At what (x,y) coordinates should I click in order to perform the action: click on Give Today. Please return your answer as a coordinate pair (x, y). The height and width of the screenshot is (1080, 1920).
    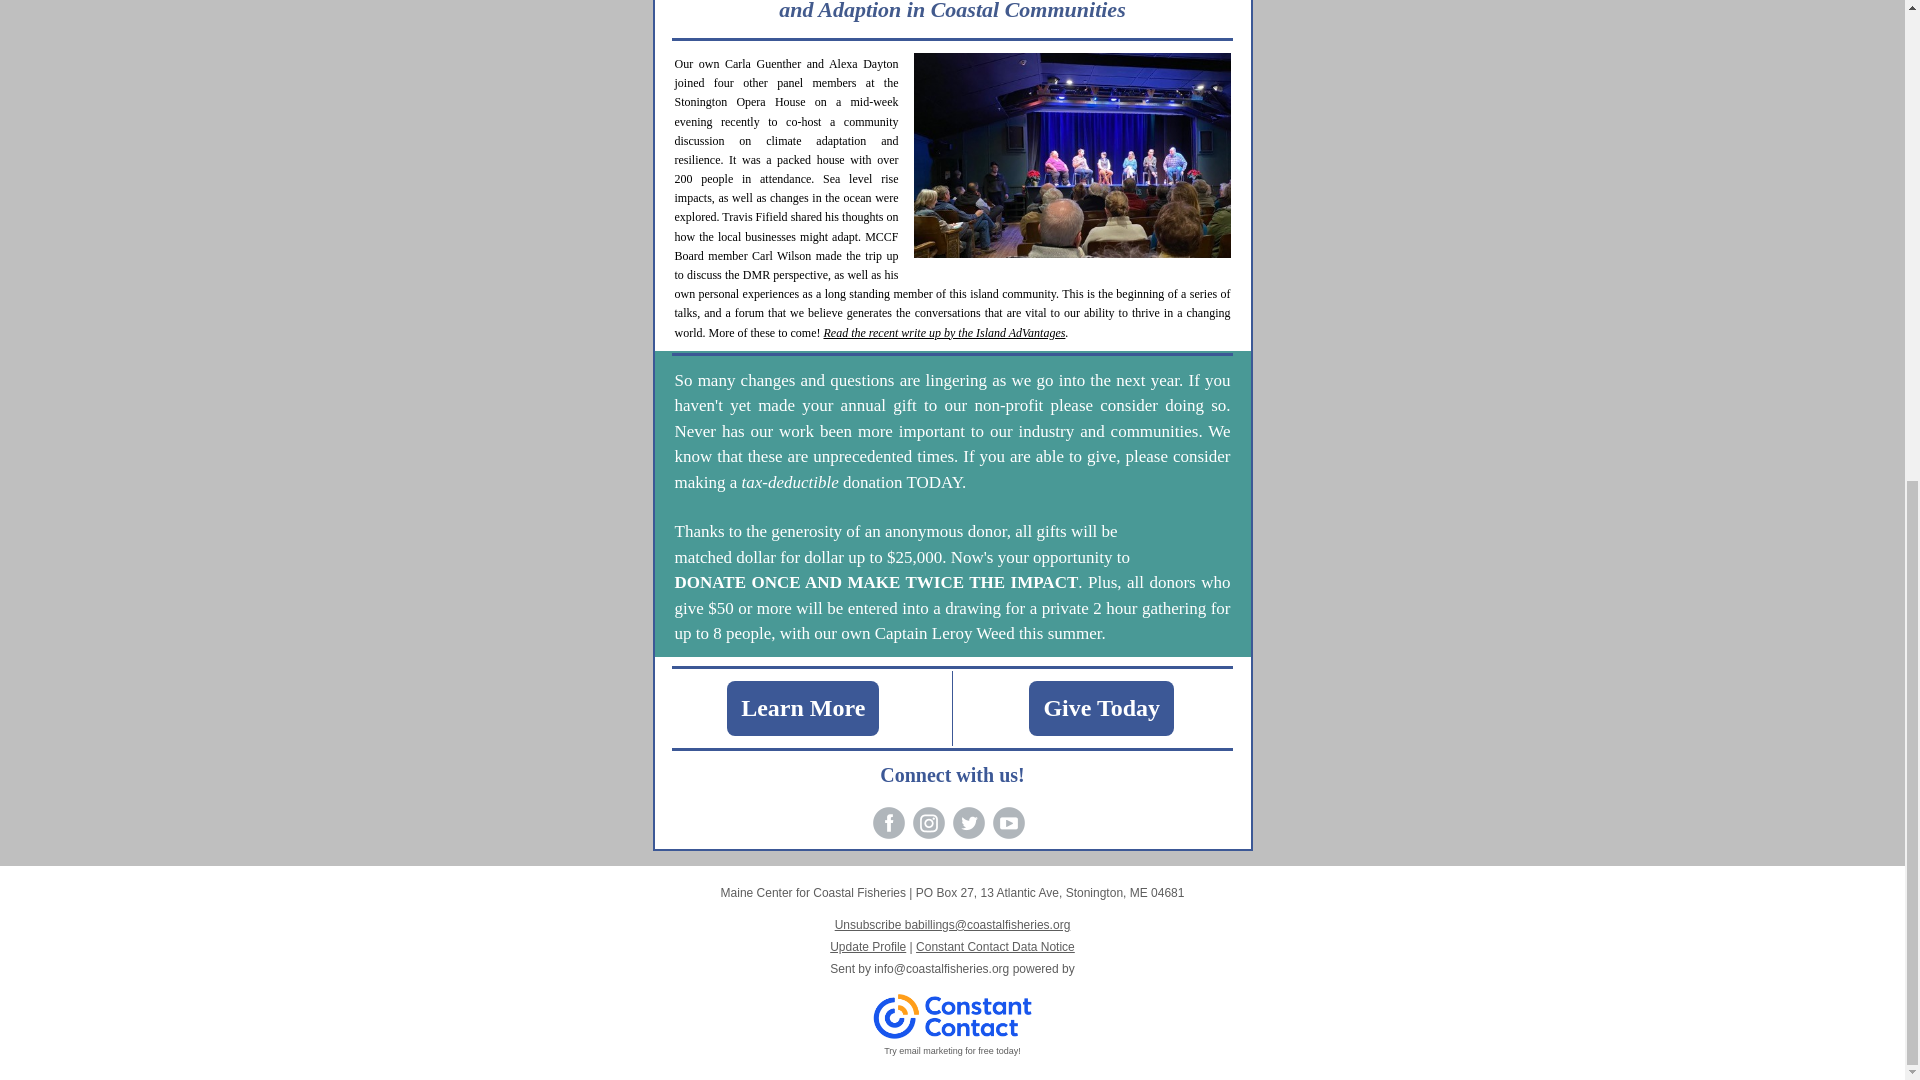
    Looking at the image, I should click on (1100, 708).